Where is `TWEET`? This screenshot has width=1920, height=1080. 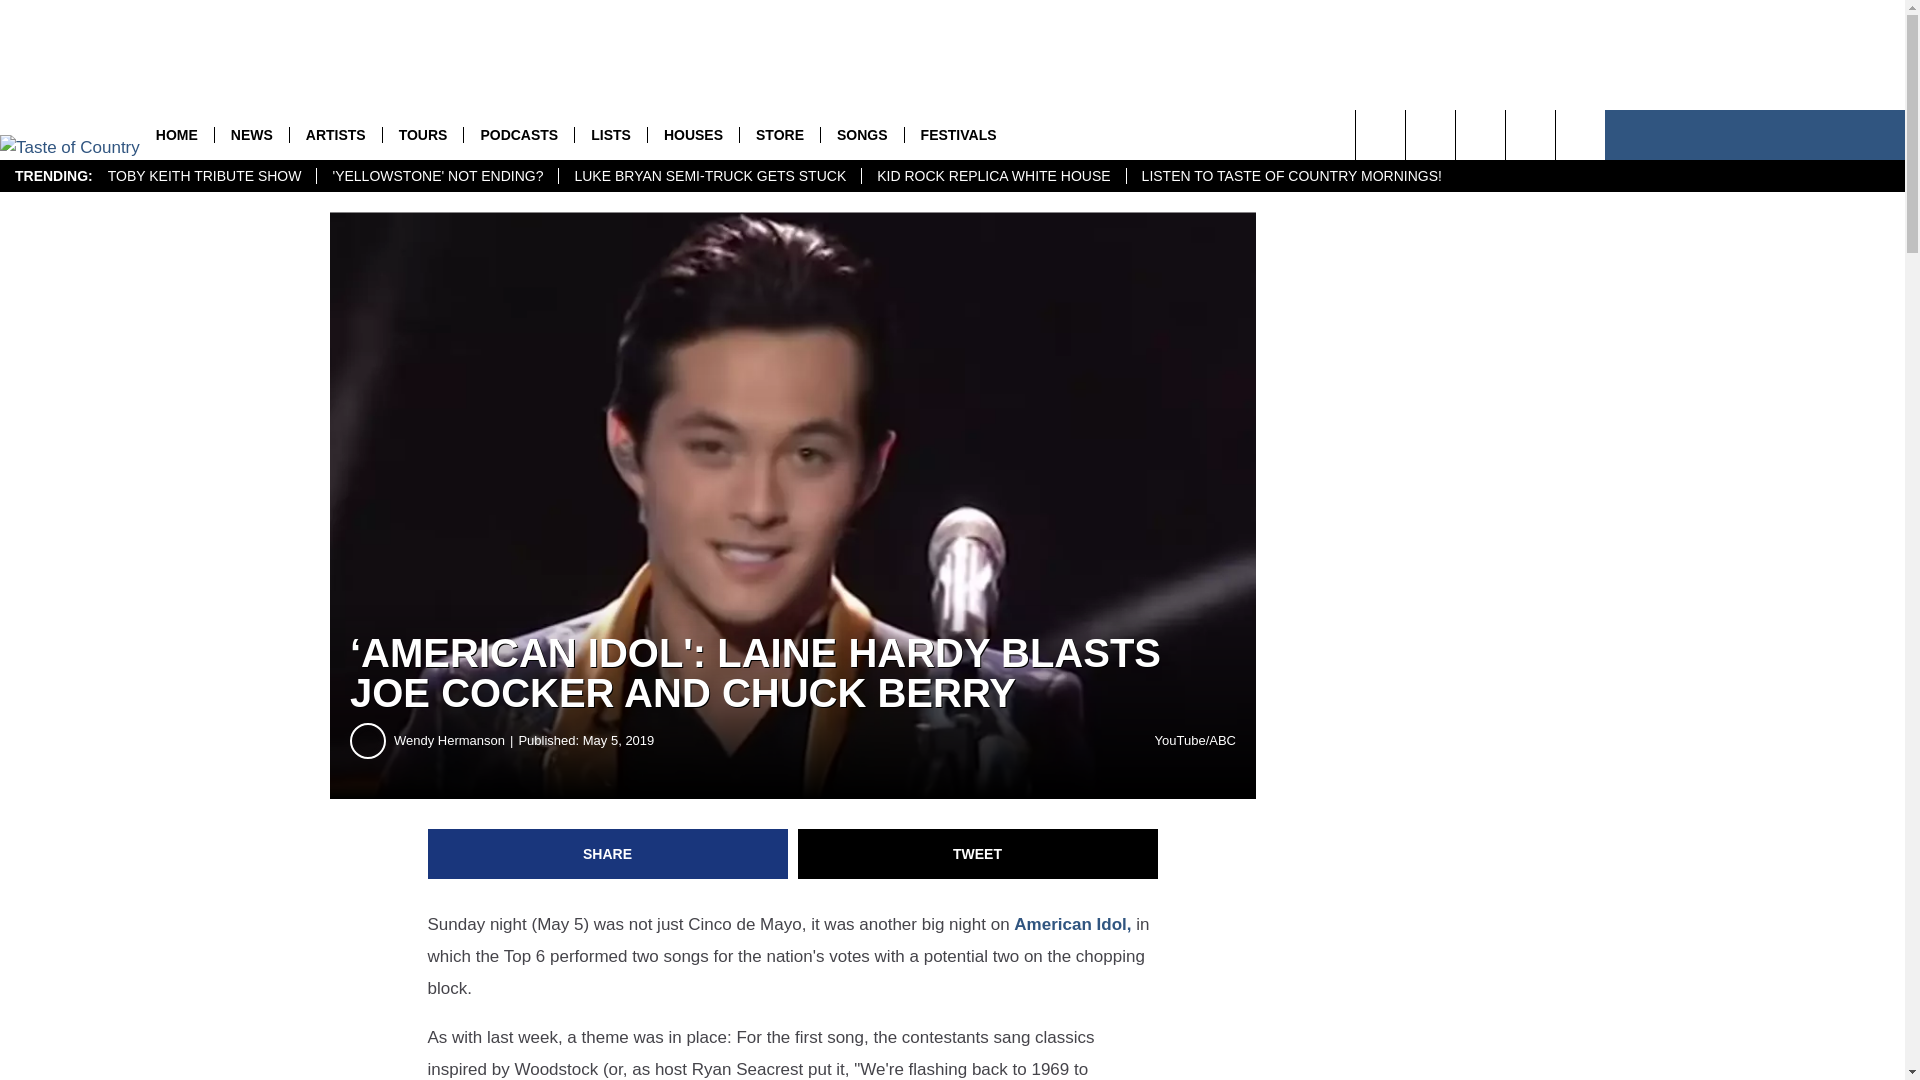
TWEET is located at coordinates (978, 854).